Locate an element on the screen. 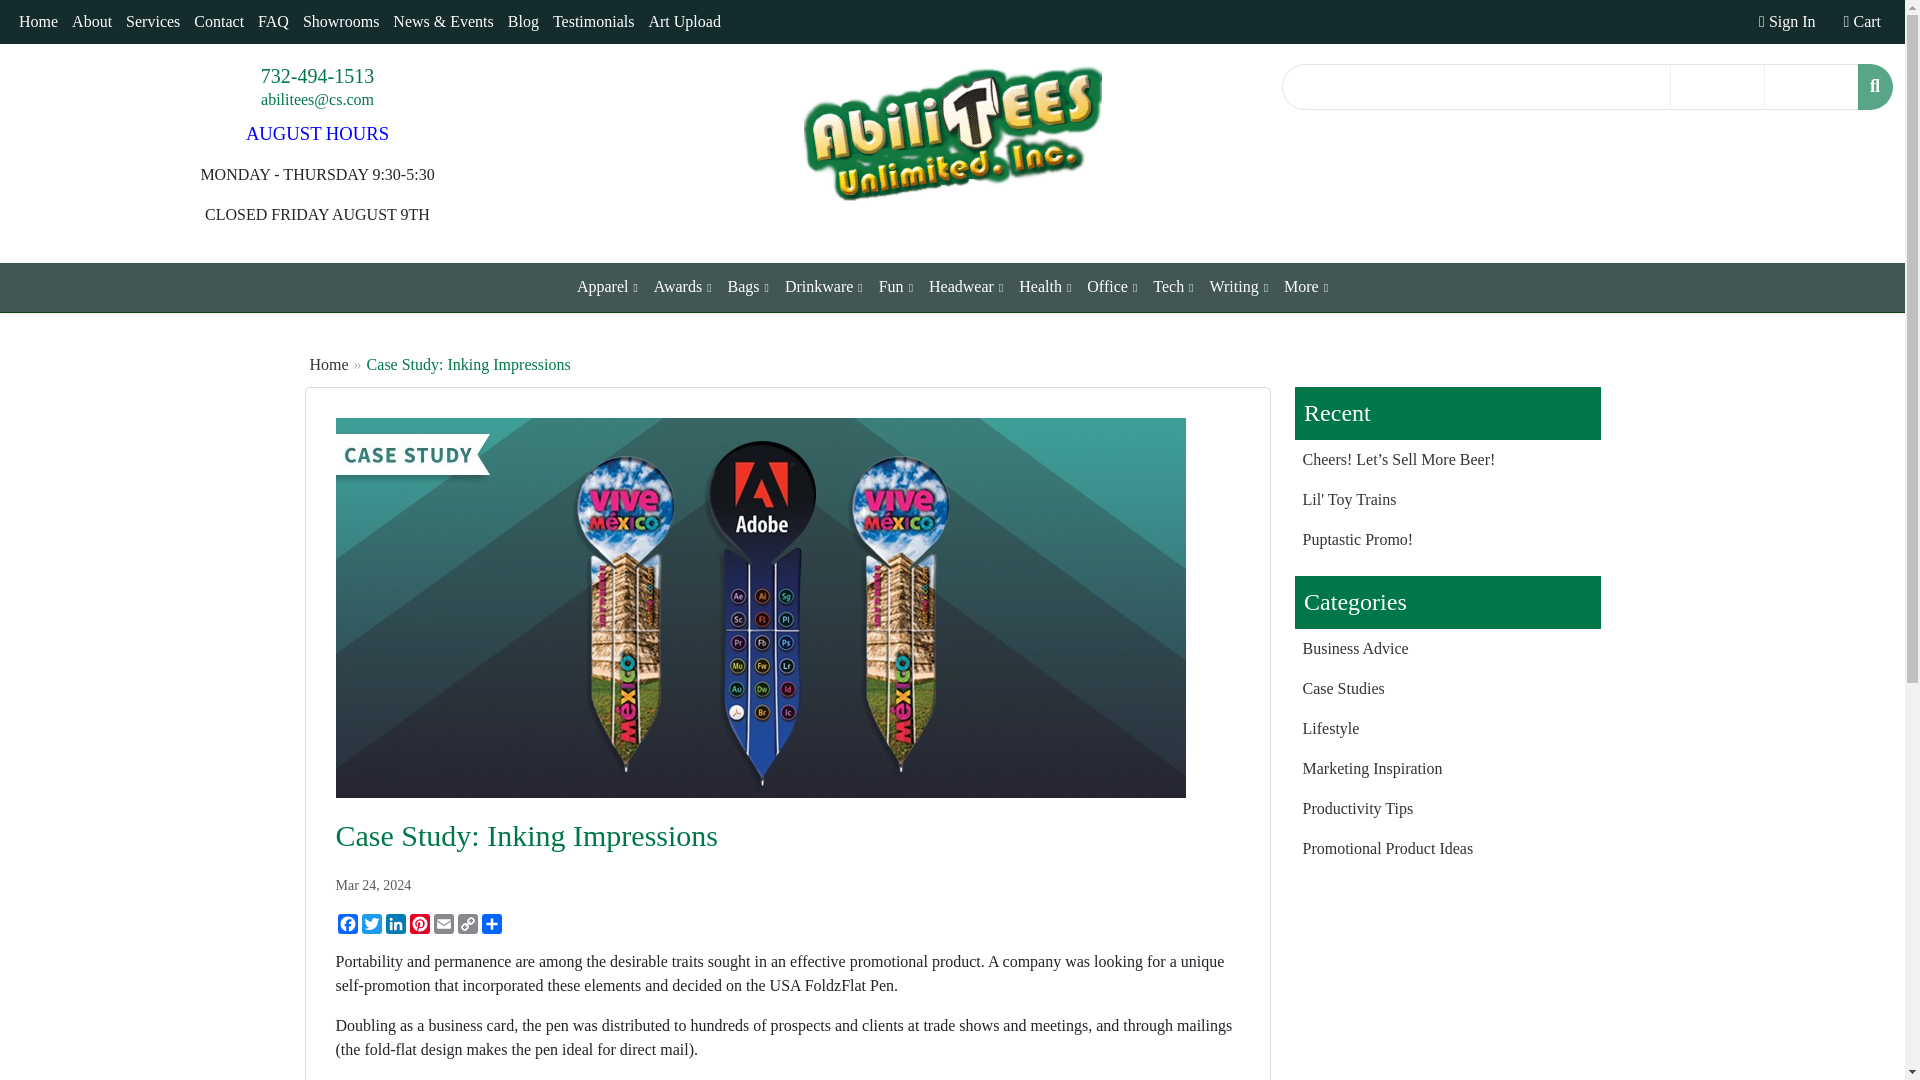 This screenshot has width=1920, height=1080. Cart is located at coordinates (1862, 22).